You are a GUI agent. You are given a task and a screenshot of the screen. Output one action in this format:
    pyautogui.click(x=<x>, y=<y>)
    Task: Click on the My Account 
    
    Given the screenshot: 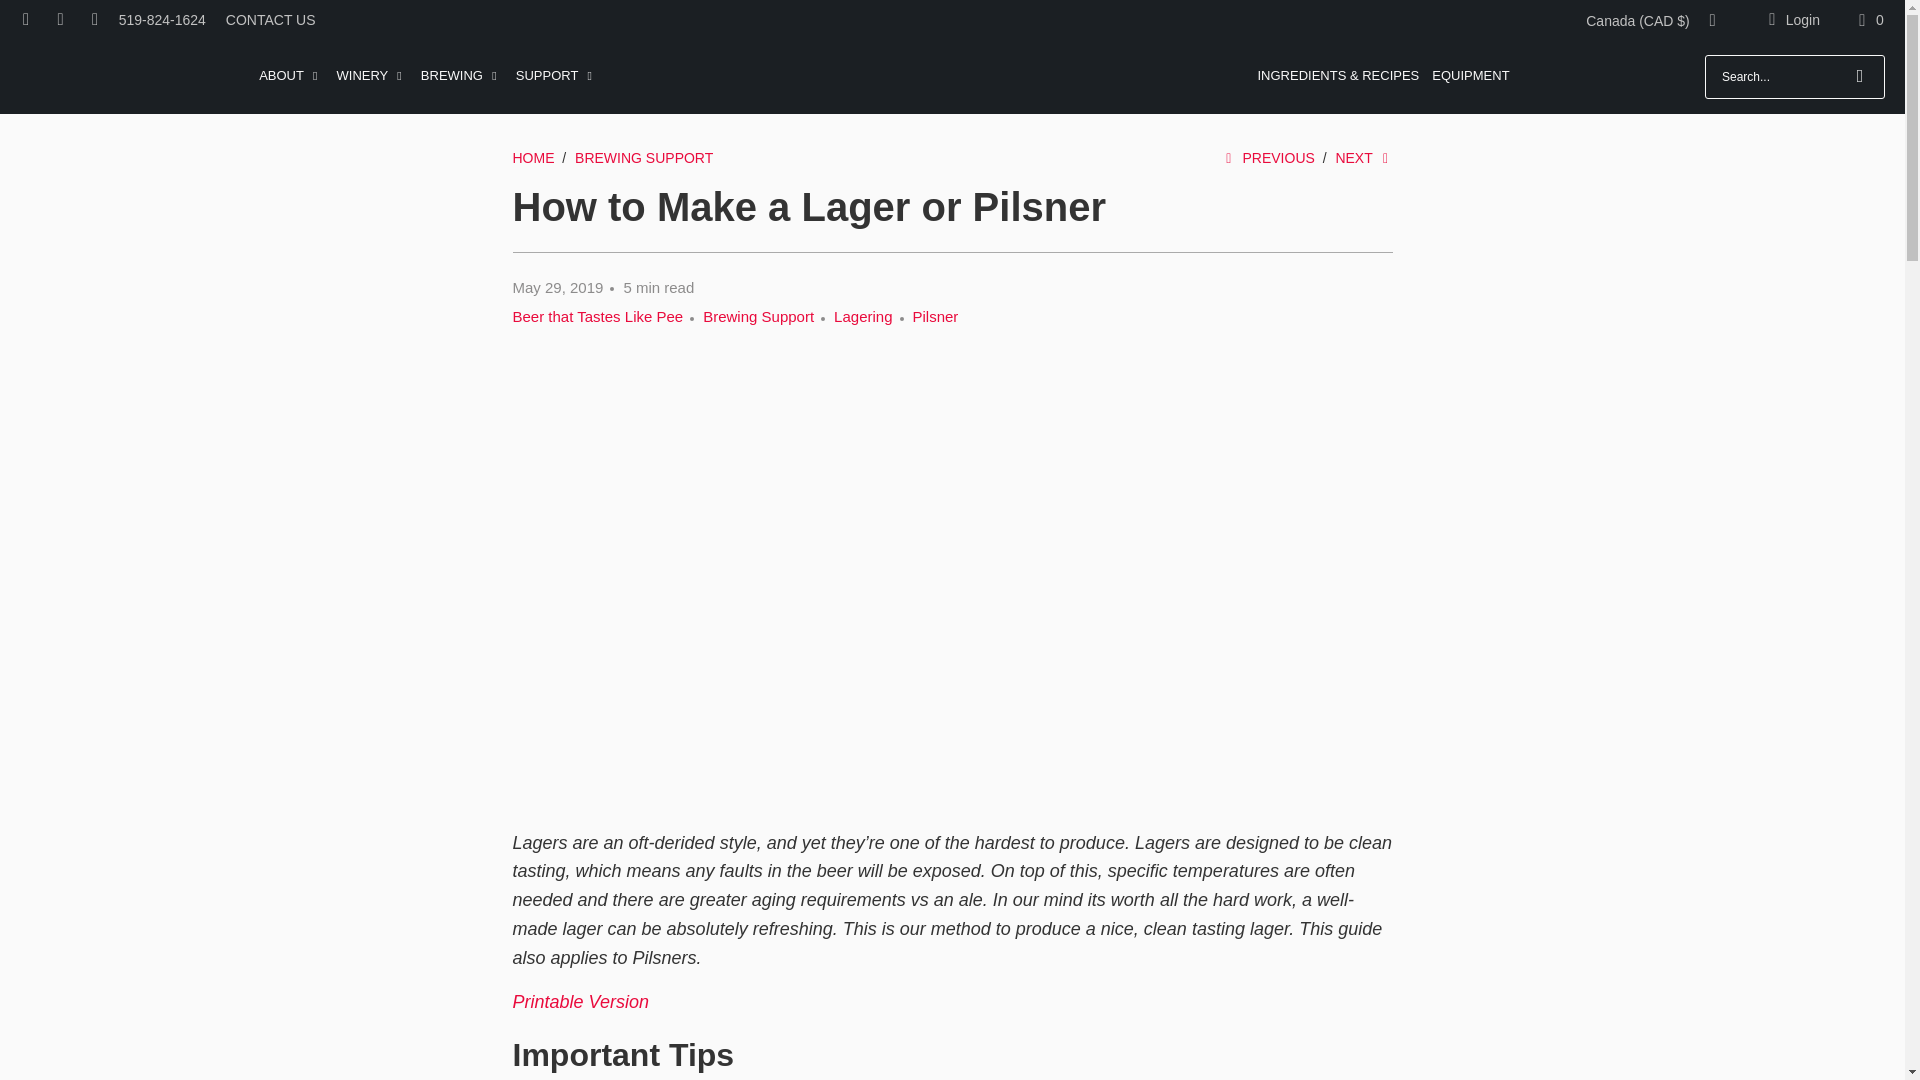 What is the action you would take?
    pyautogui.click(x=1790, y=20)
    